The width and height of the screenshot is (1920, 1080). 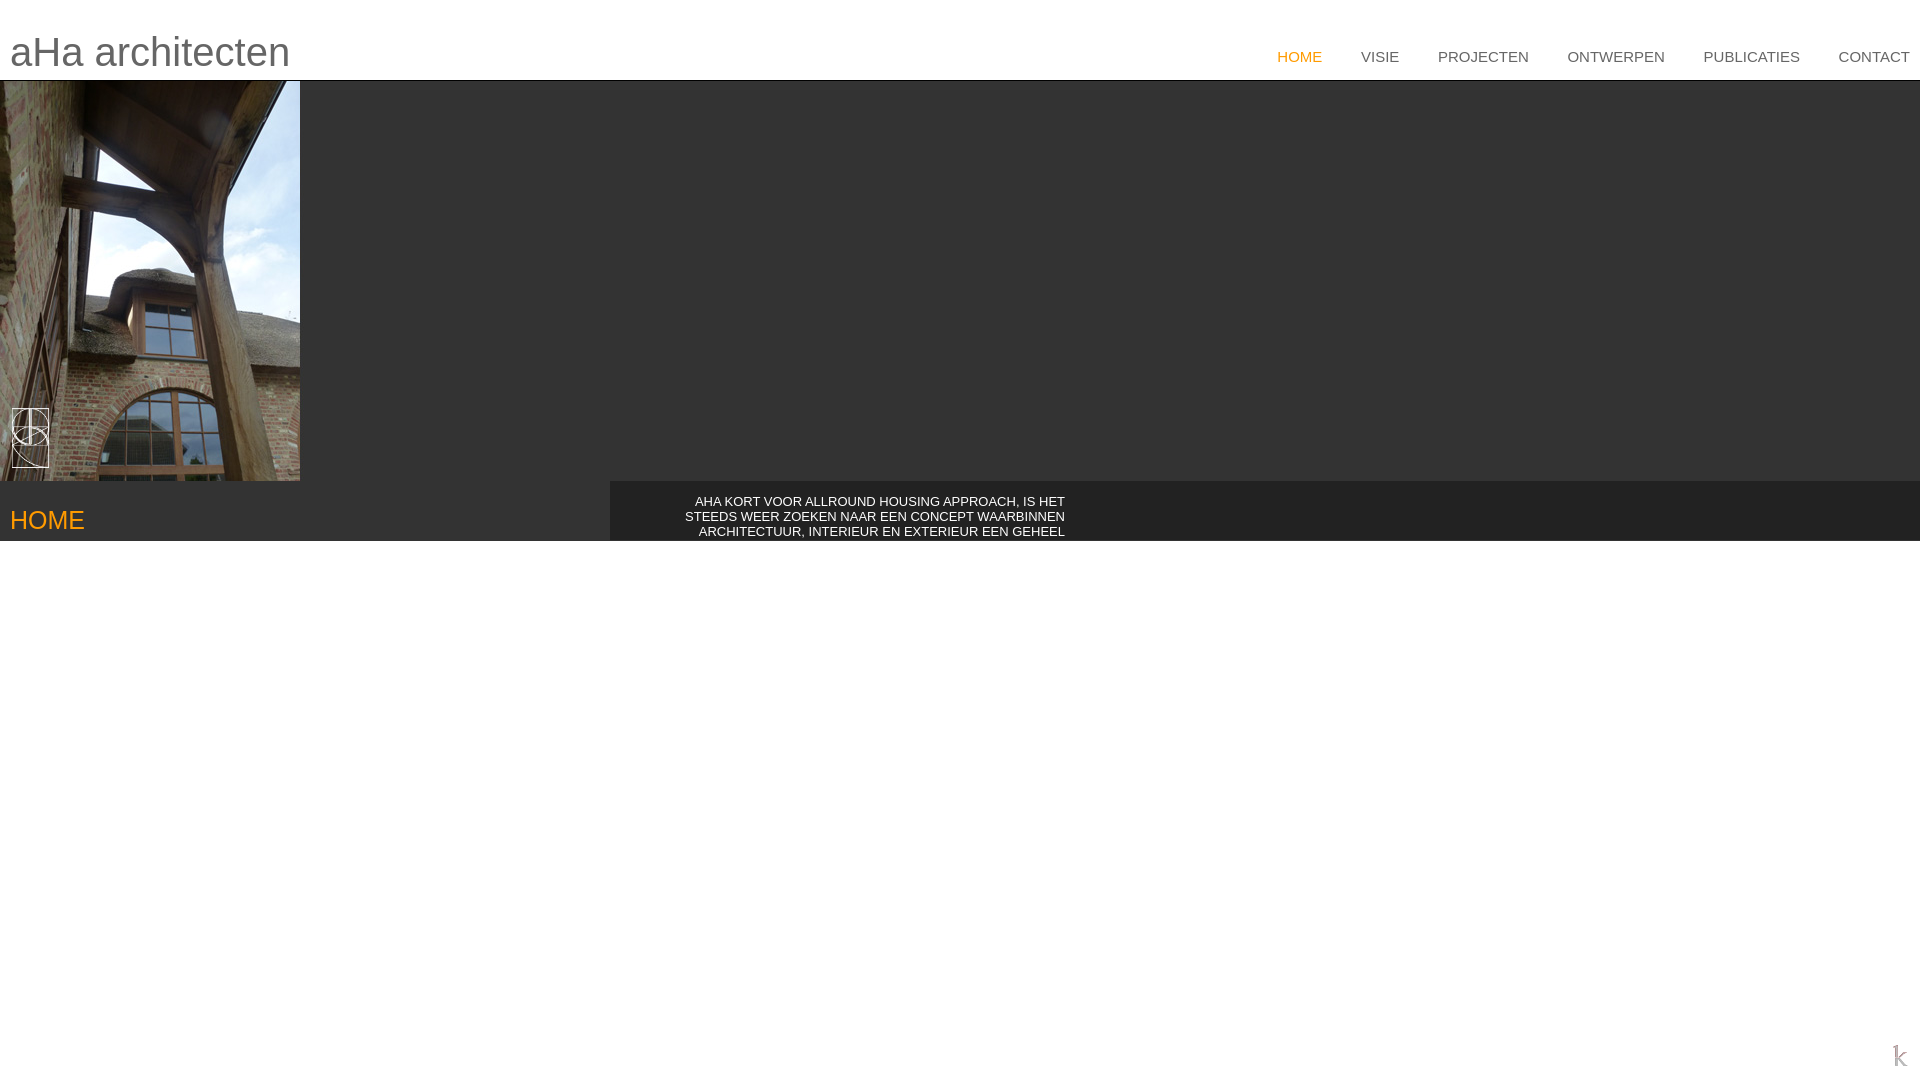 I want to click on PROJECTEN, so click(x=1474, y=56).